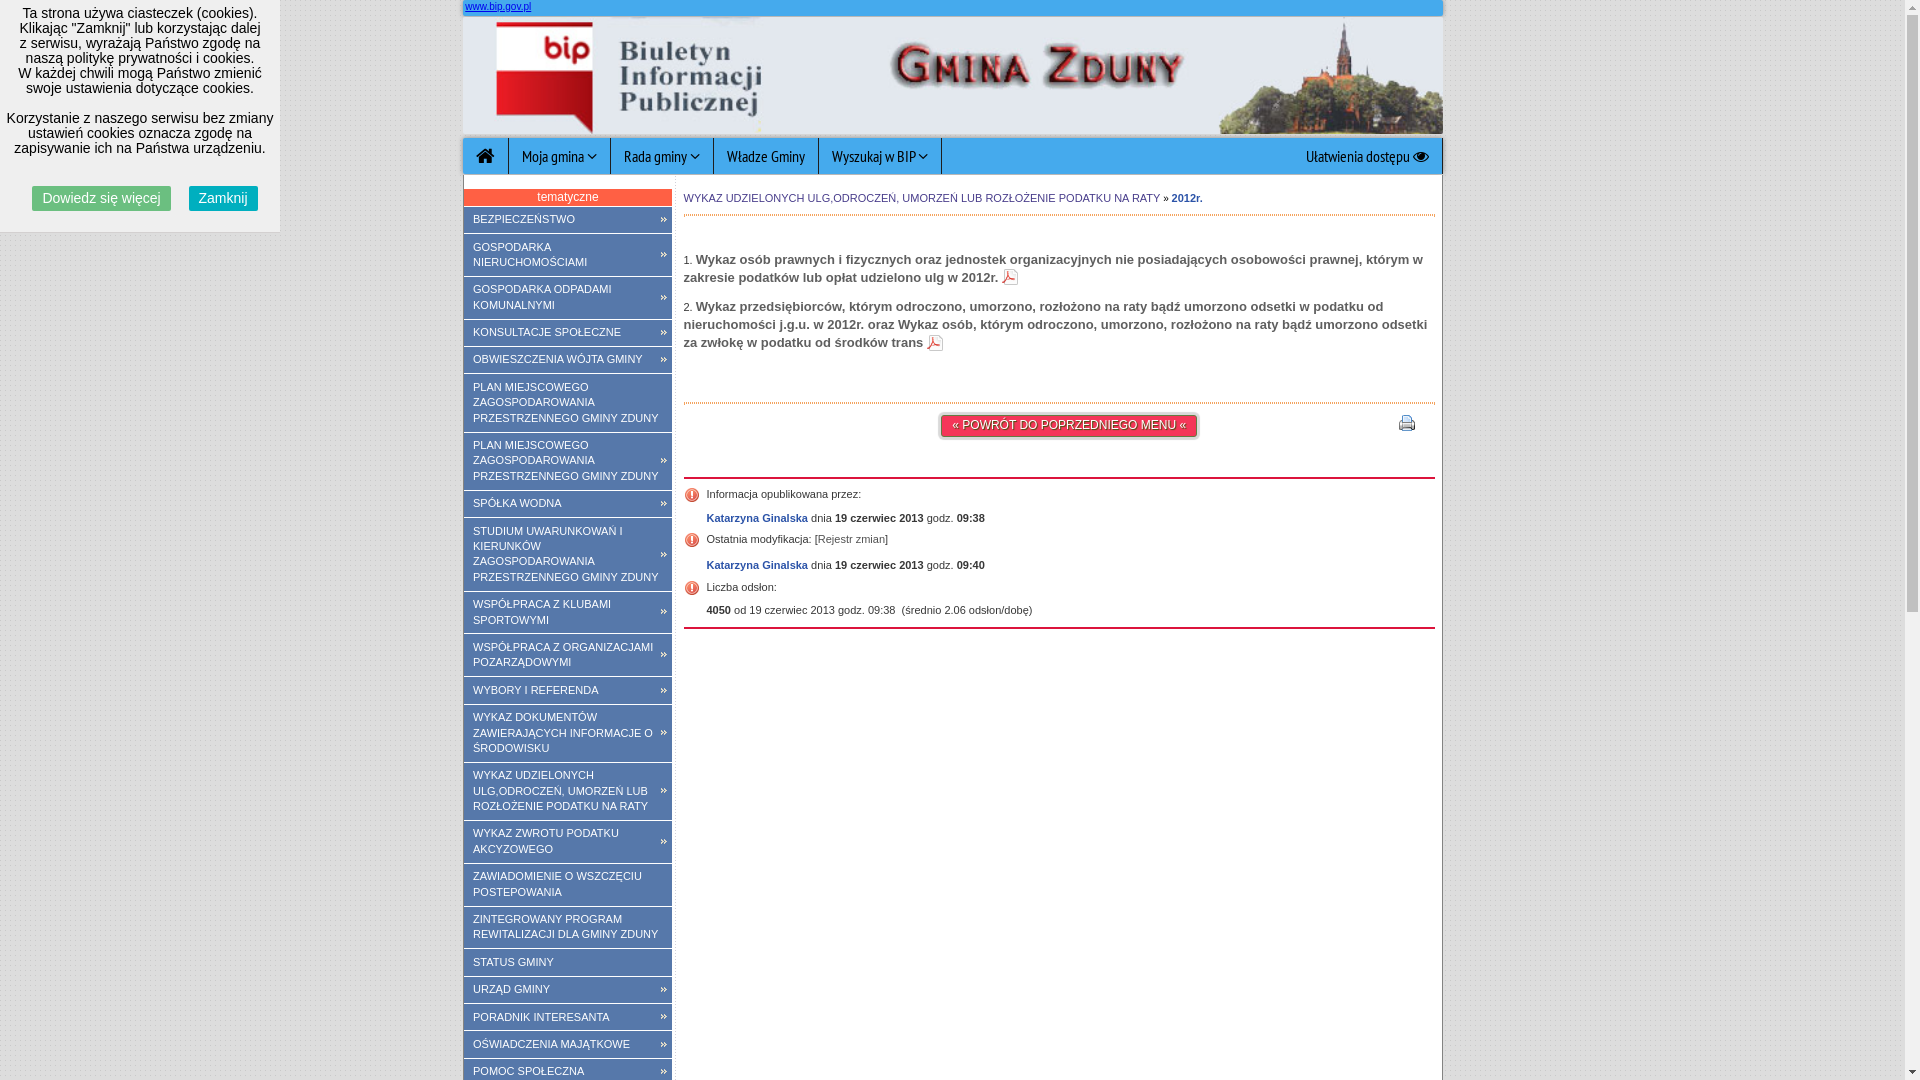 The height and width of the screenshot is (1080, 1920). Describe the element at coordinates (559, 156) in the screenshot. I see `Moja gmina` at that location.